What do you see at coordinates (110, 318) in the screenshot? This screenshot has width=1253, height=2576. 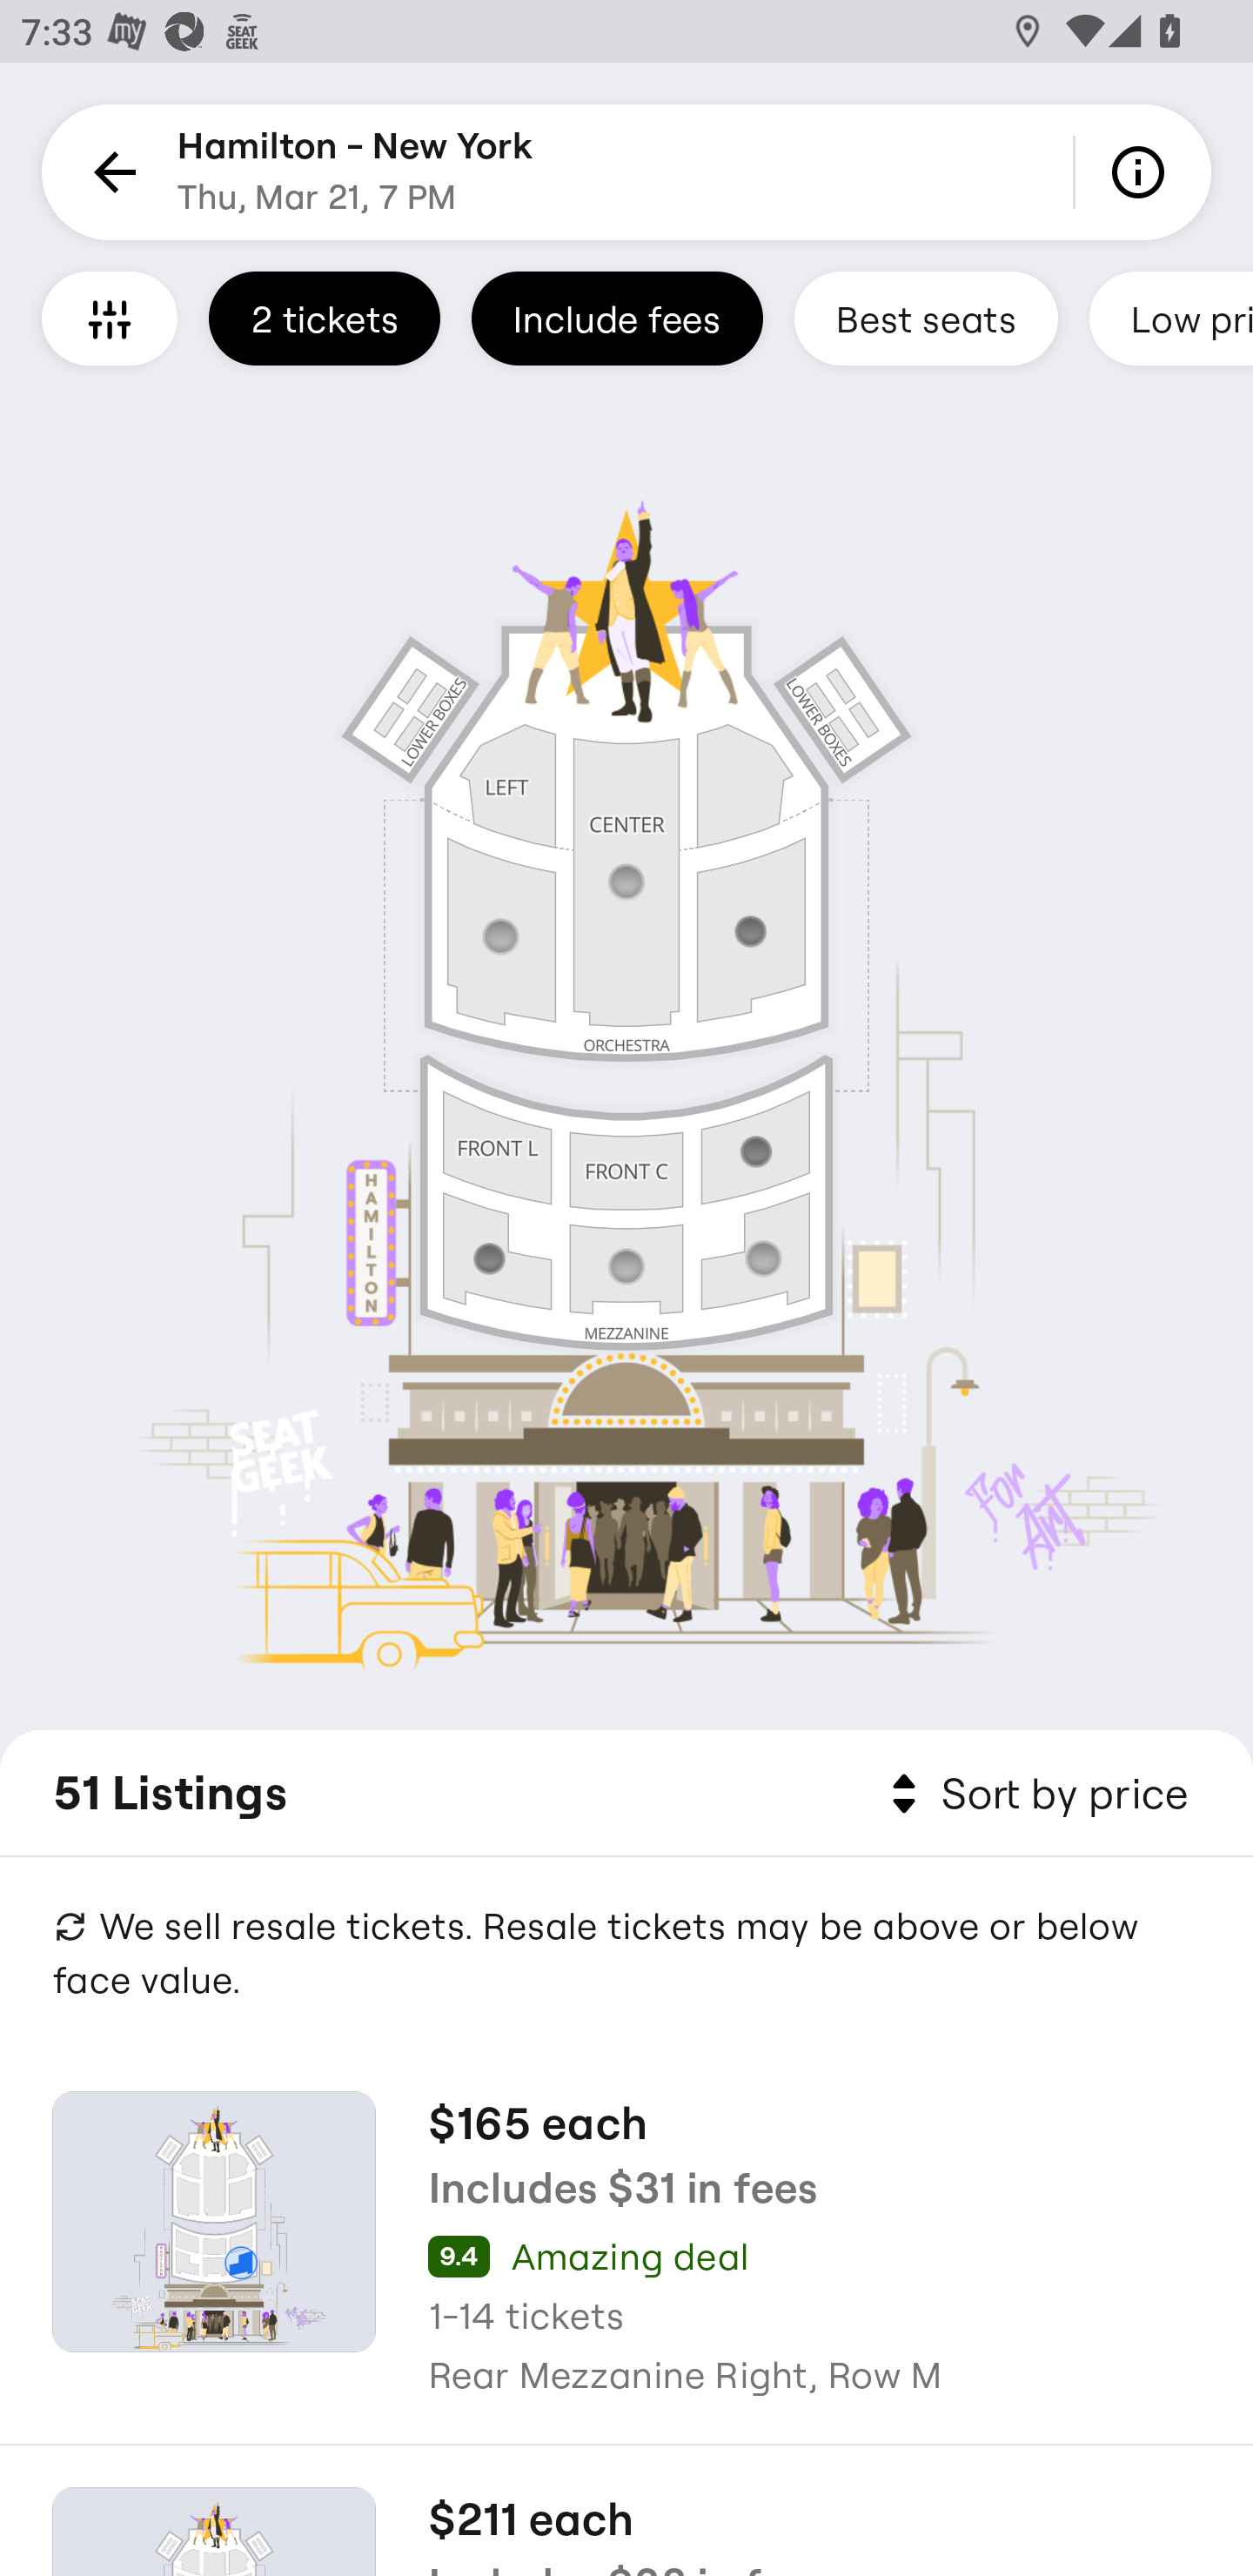 I see `Filters and Accessible Seating` at bounding box center [110, 318].